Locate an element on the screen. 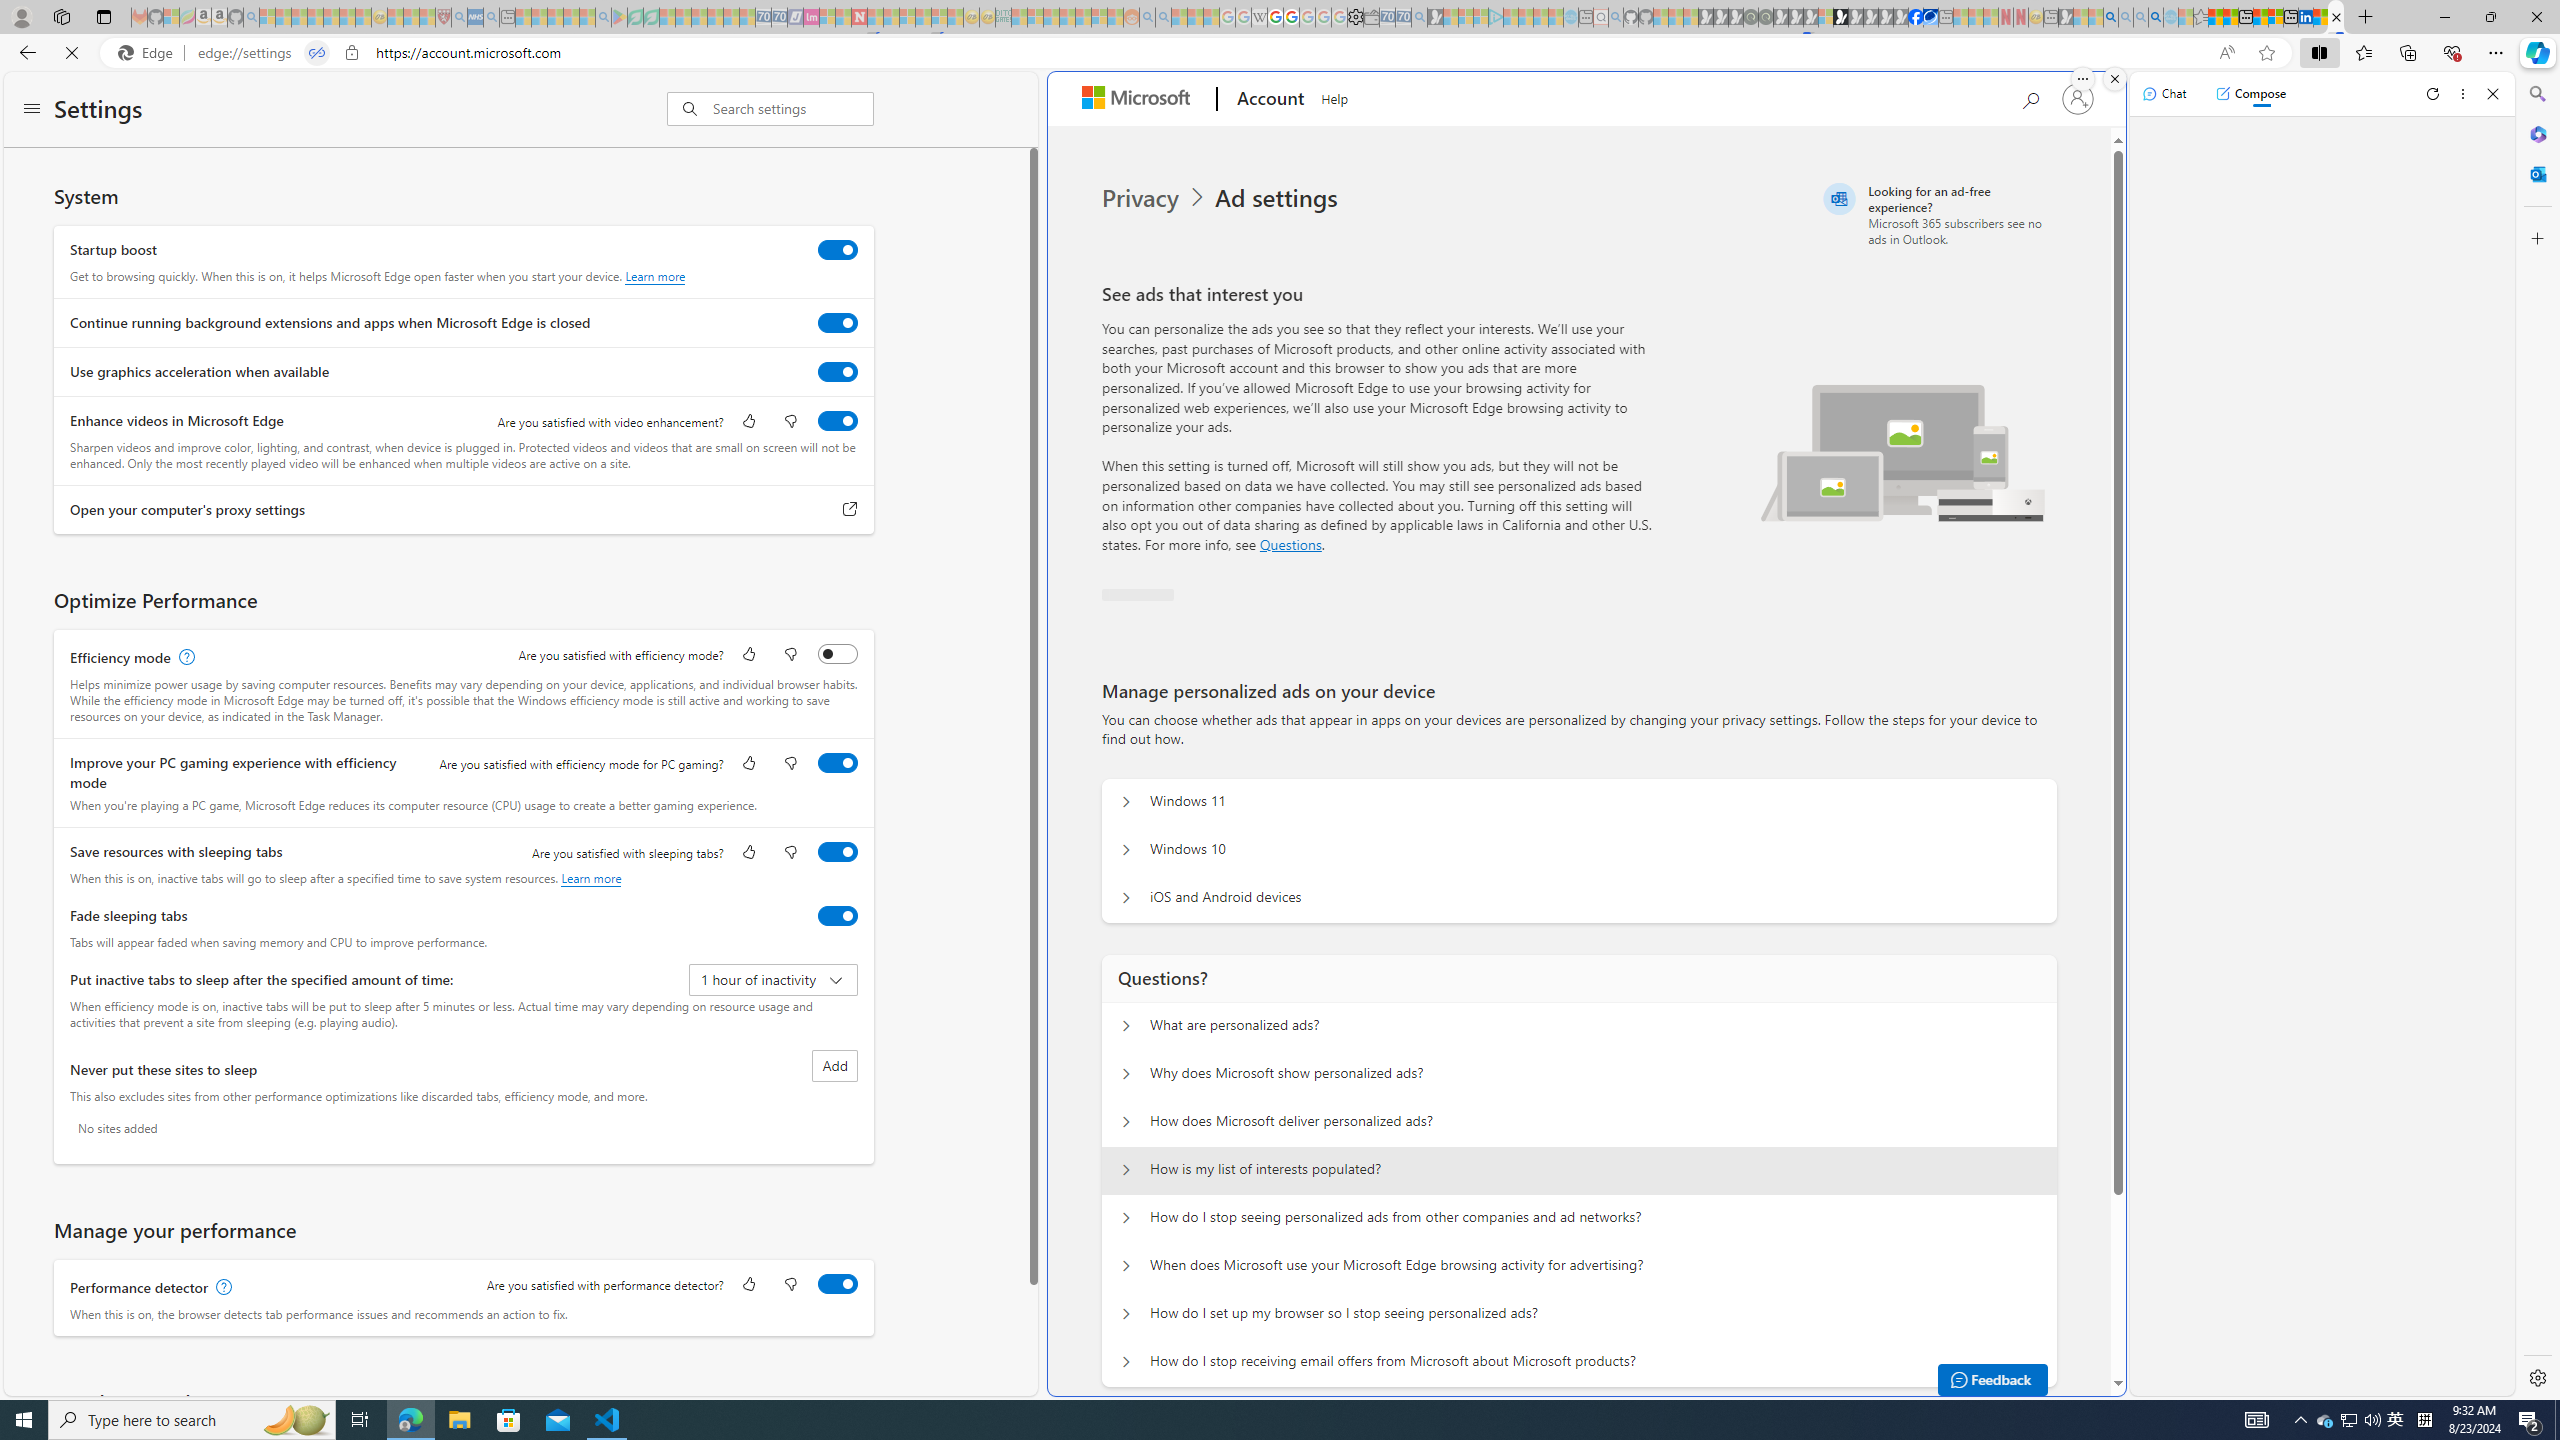 This screenshot has width=2560, height=1440. LinkedIn is located at coordinates (2306, 17).